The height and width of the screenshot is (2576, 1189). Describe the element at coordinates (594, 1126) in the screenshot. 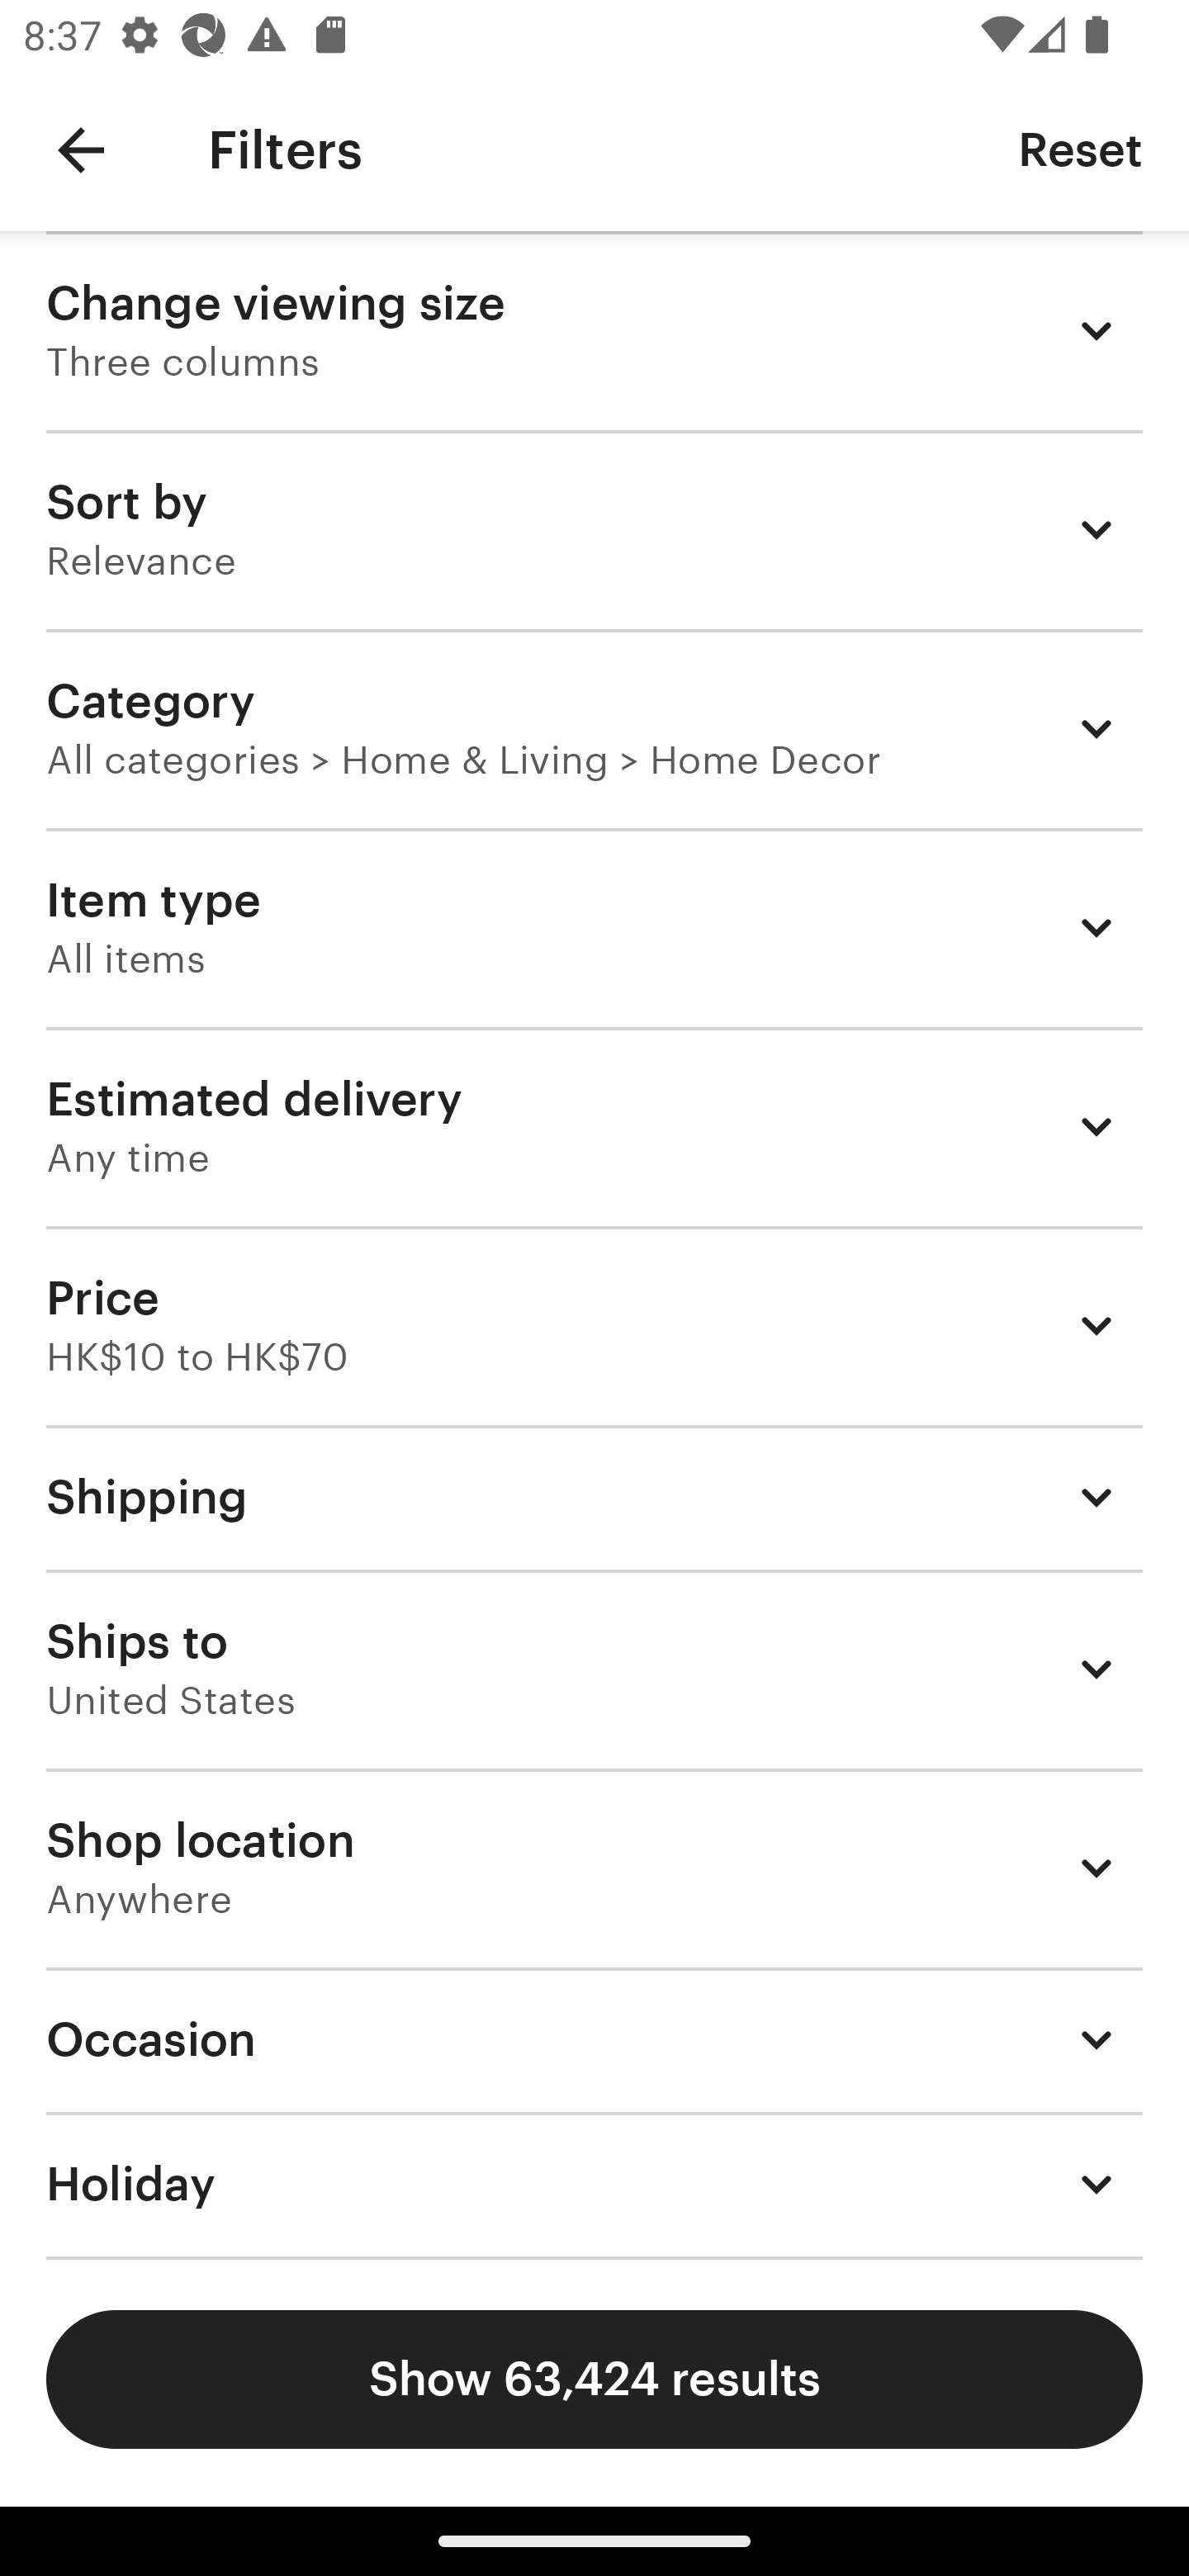

I see `Estimated delivery Any time` at that location.